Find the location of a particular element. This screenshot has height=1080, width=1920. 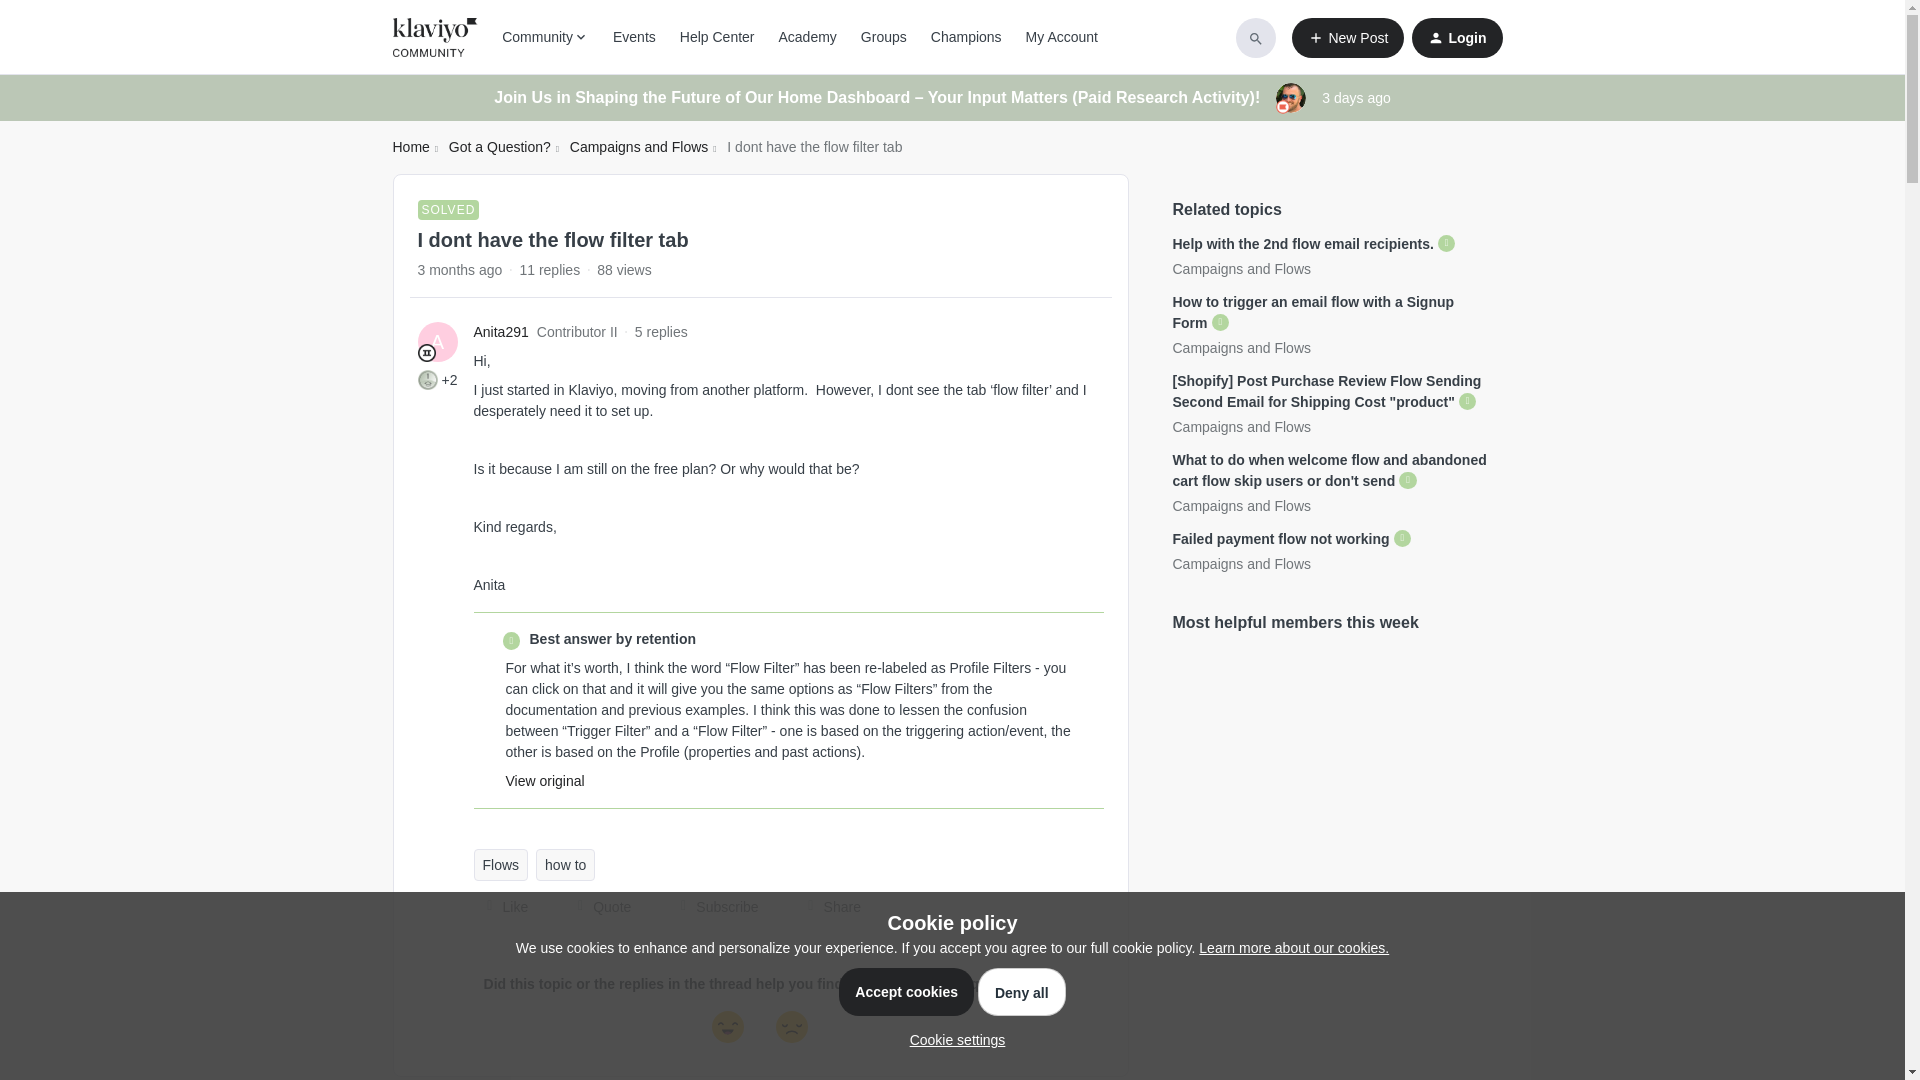

Login is located at coordinates (1456, 38).